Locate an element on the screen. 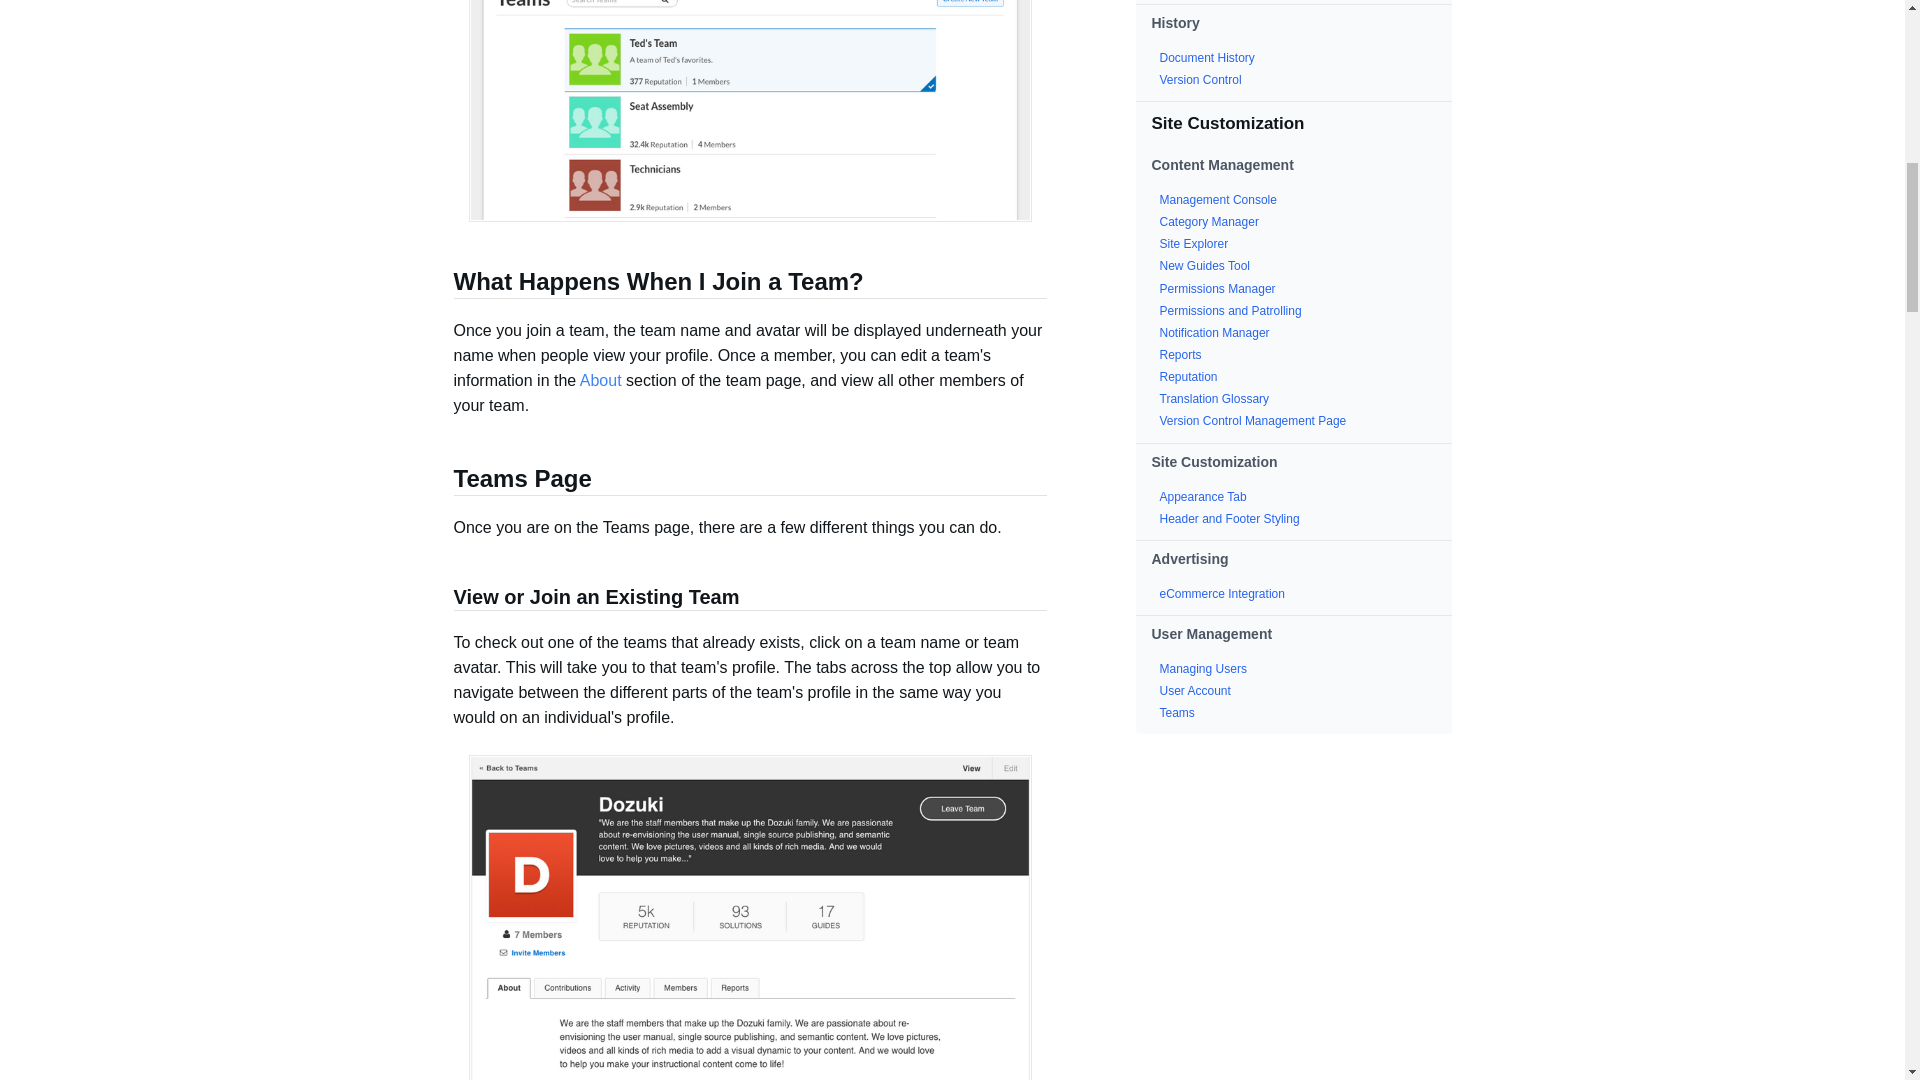 This screenshot has width=1920, height=1080. Permissions Manager is located at coordinates (1218, 288).